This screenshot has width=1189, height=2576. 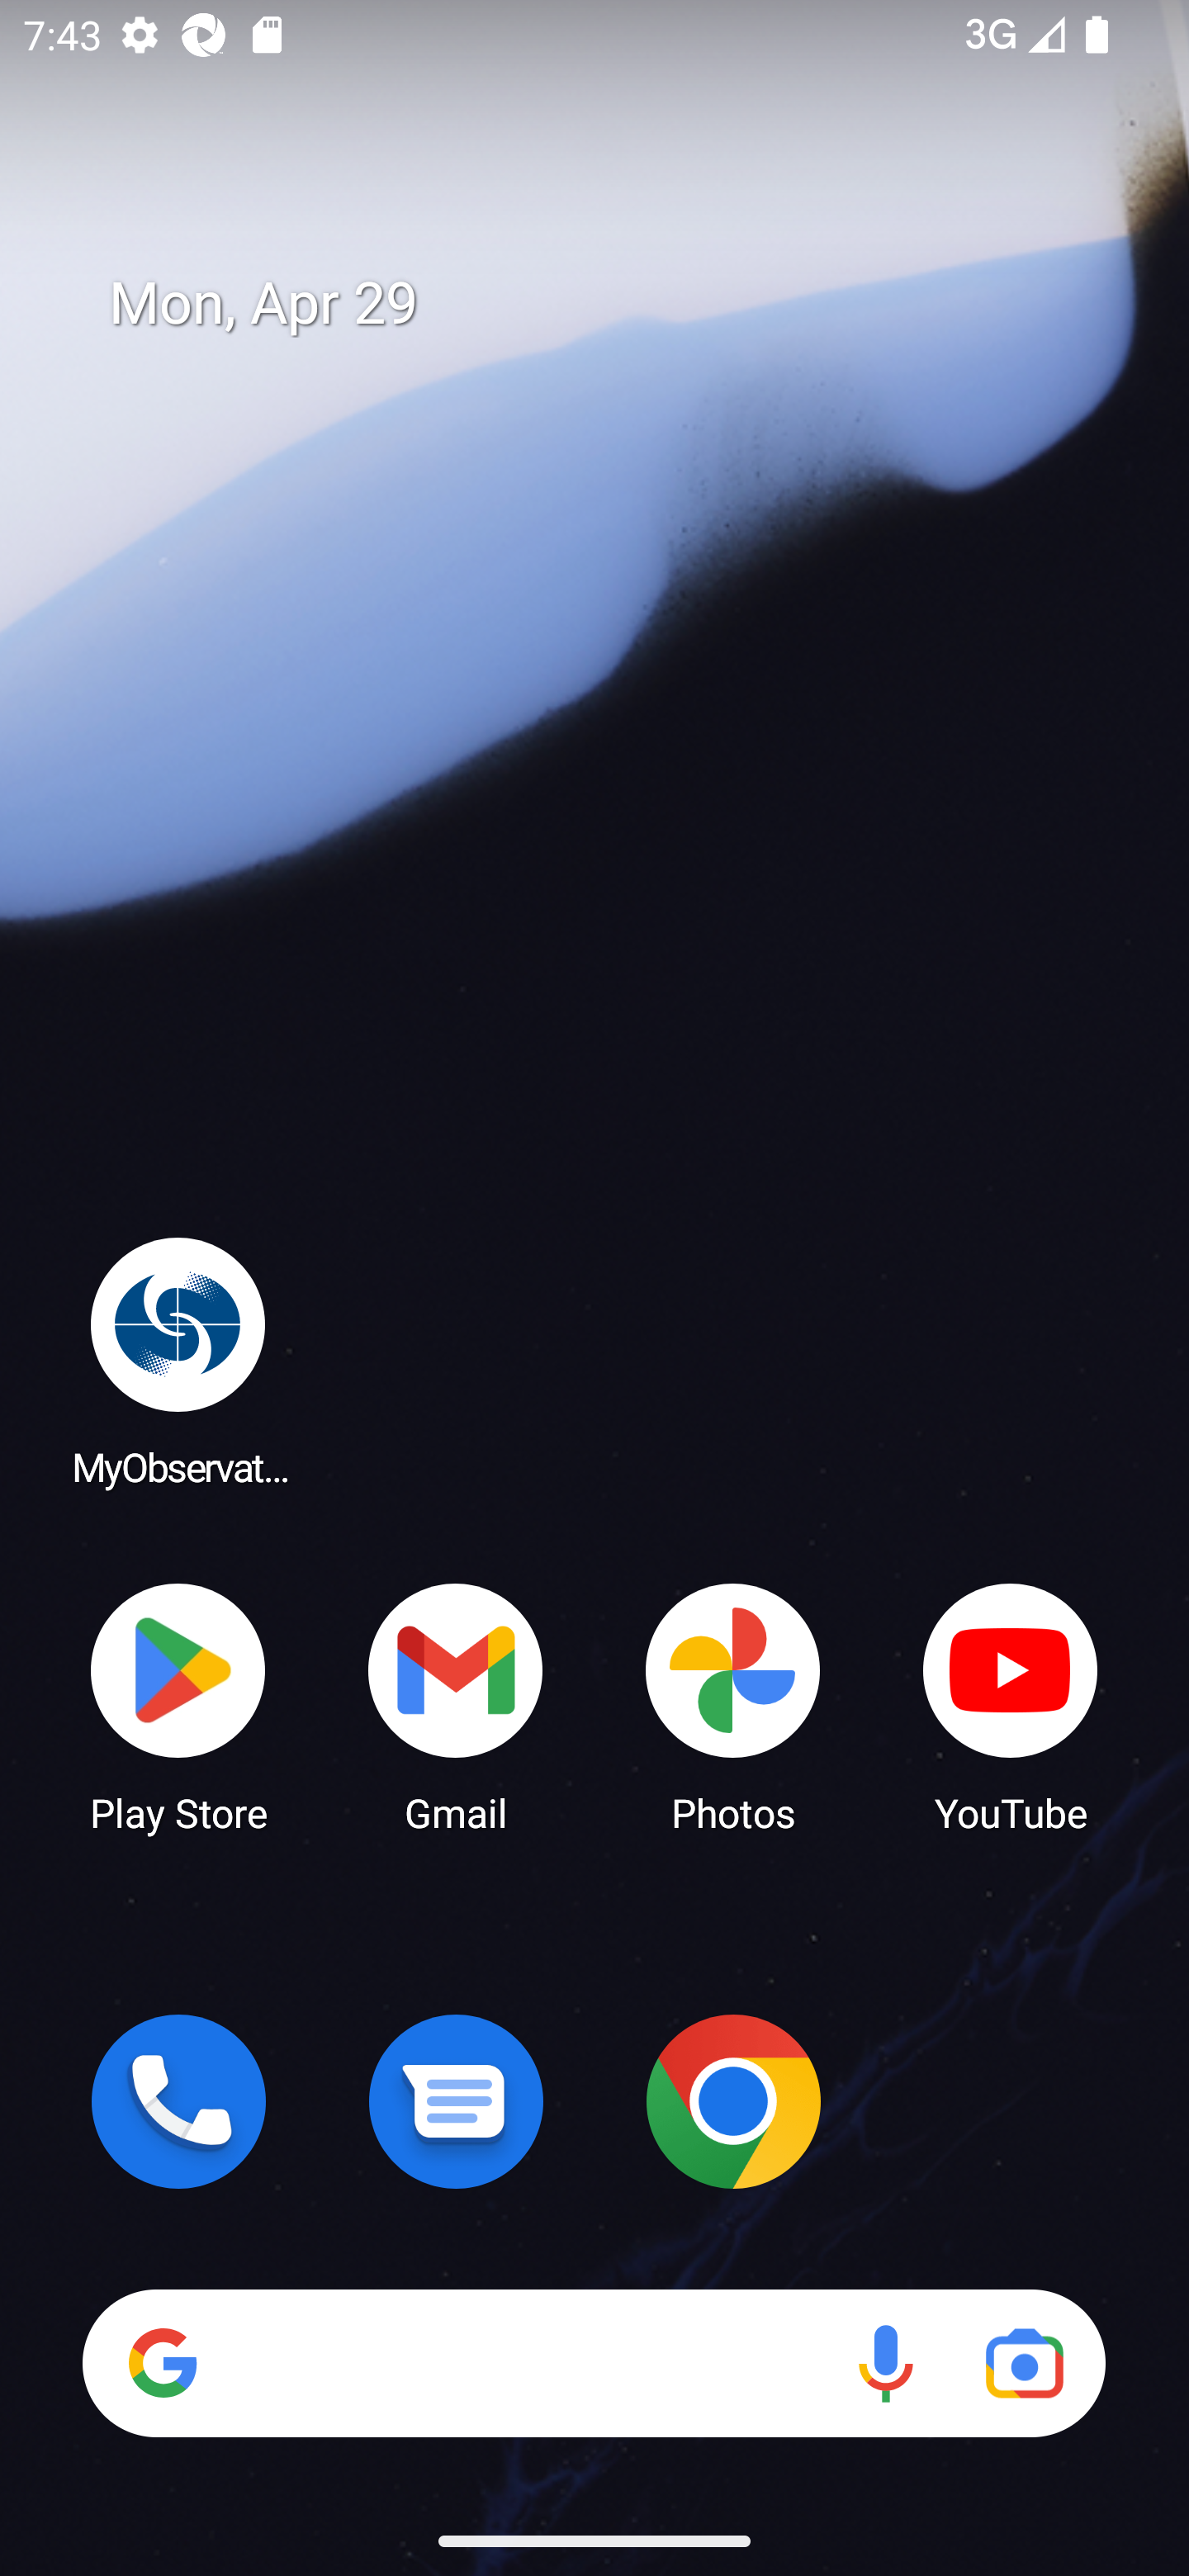 I want to click on Chrome, so click(x=733, y=2101).